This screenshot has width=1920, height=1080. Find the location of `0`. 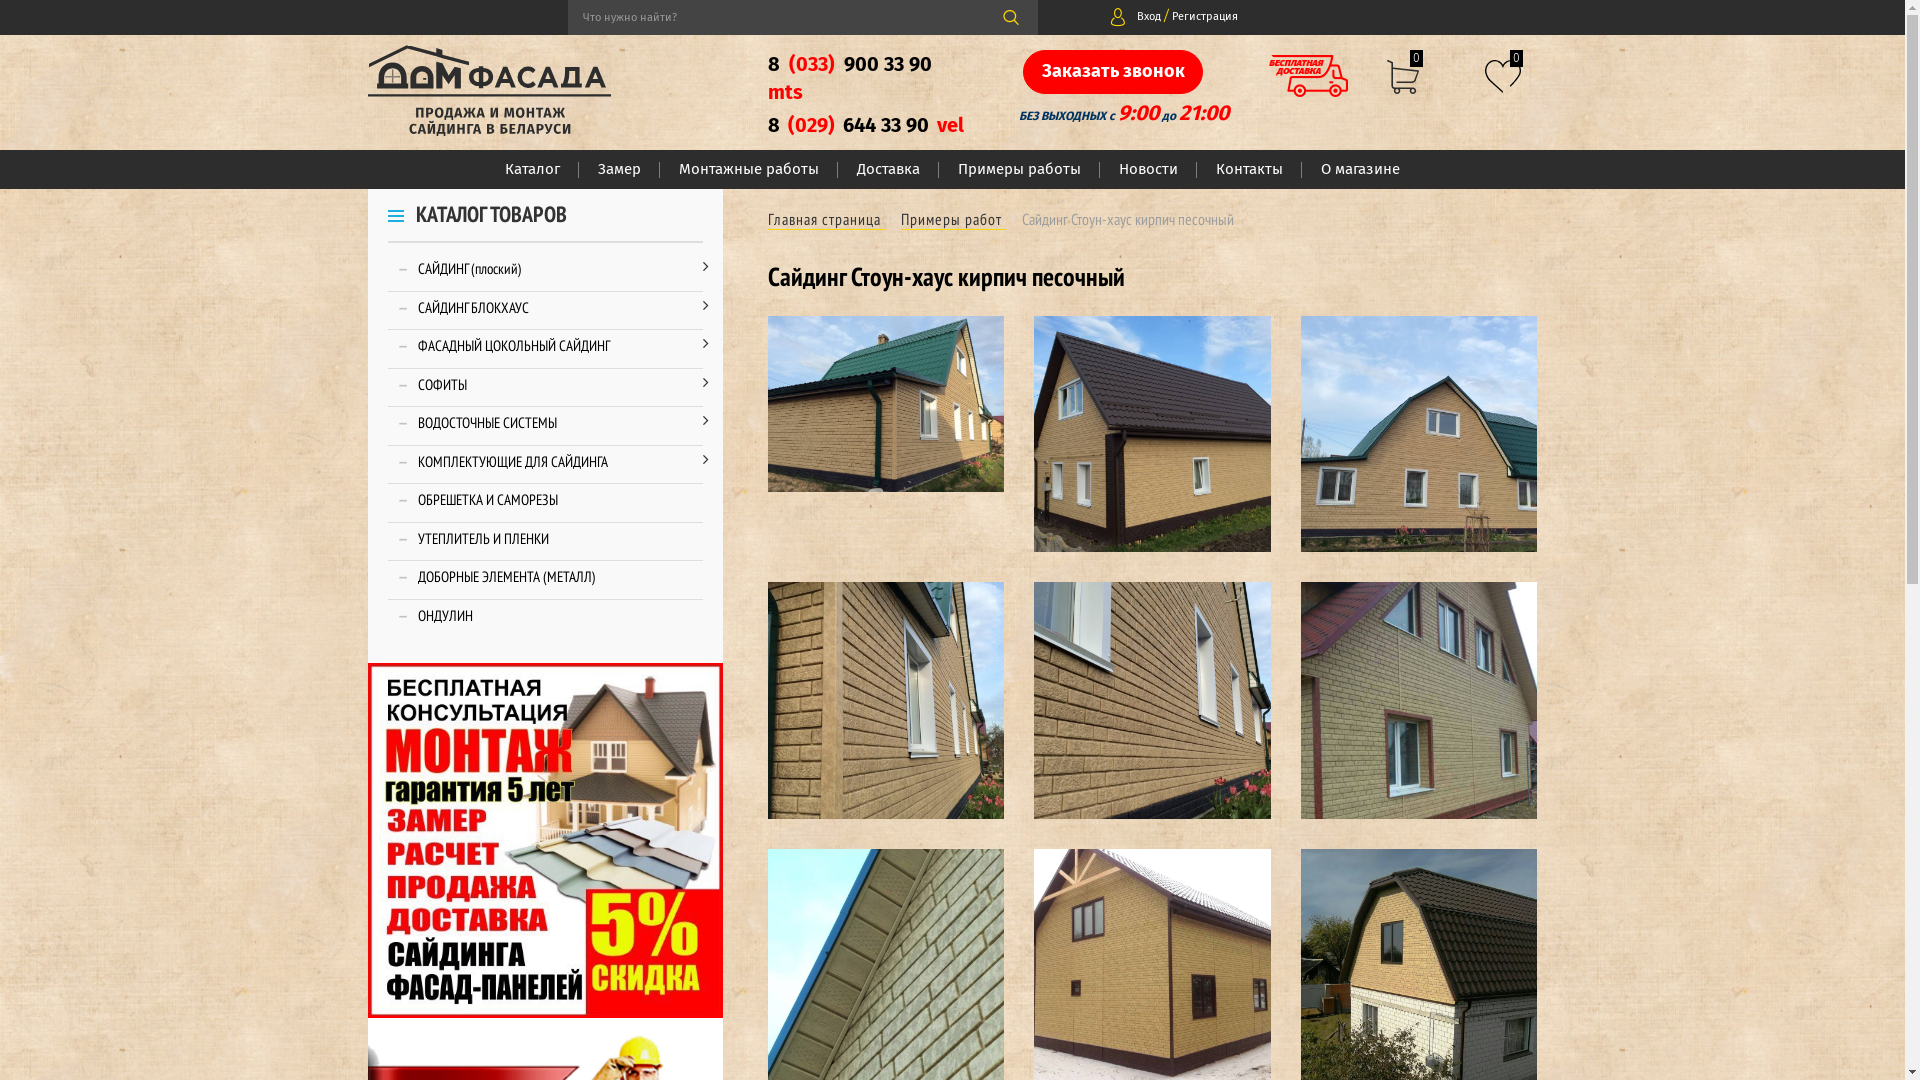

0 is located at coordinates (1403, 70).